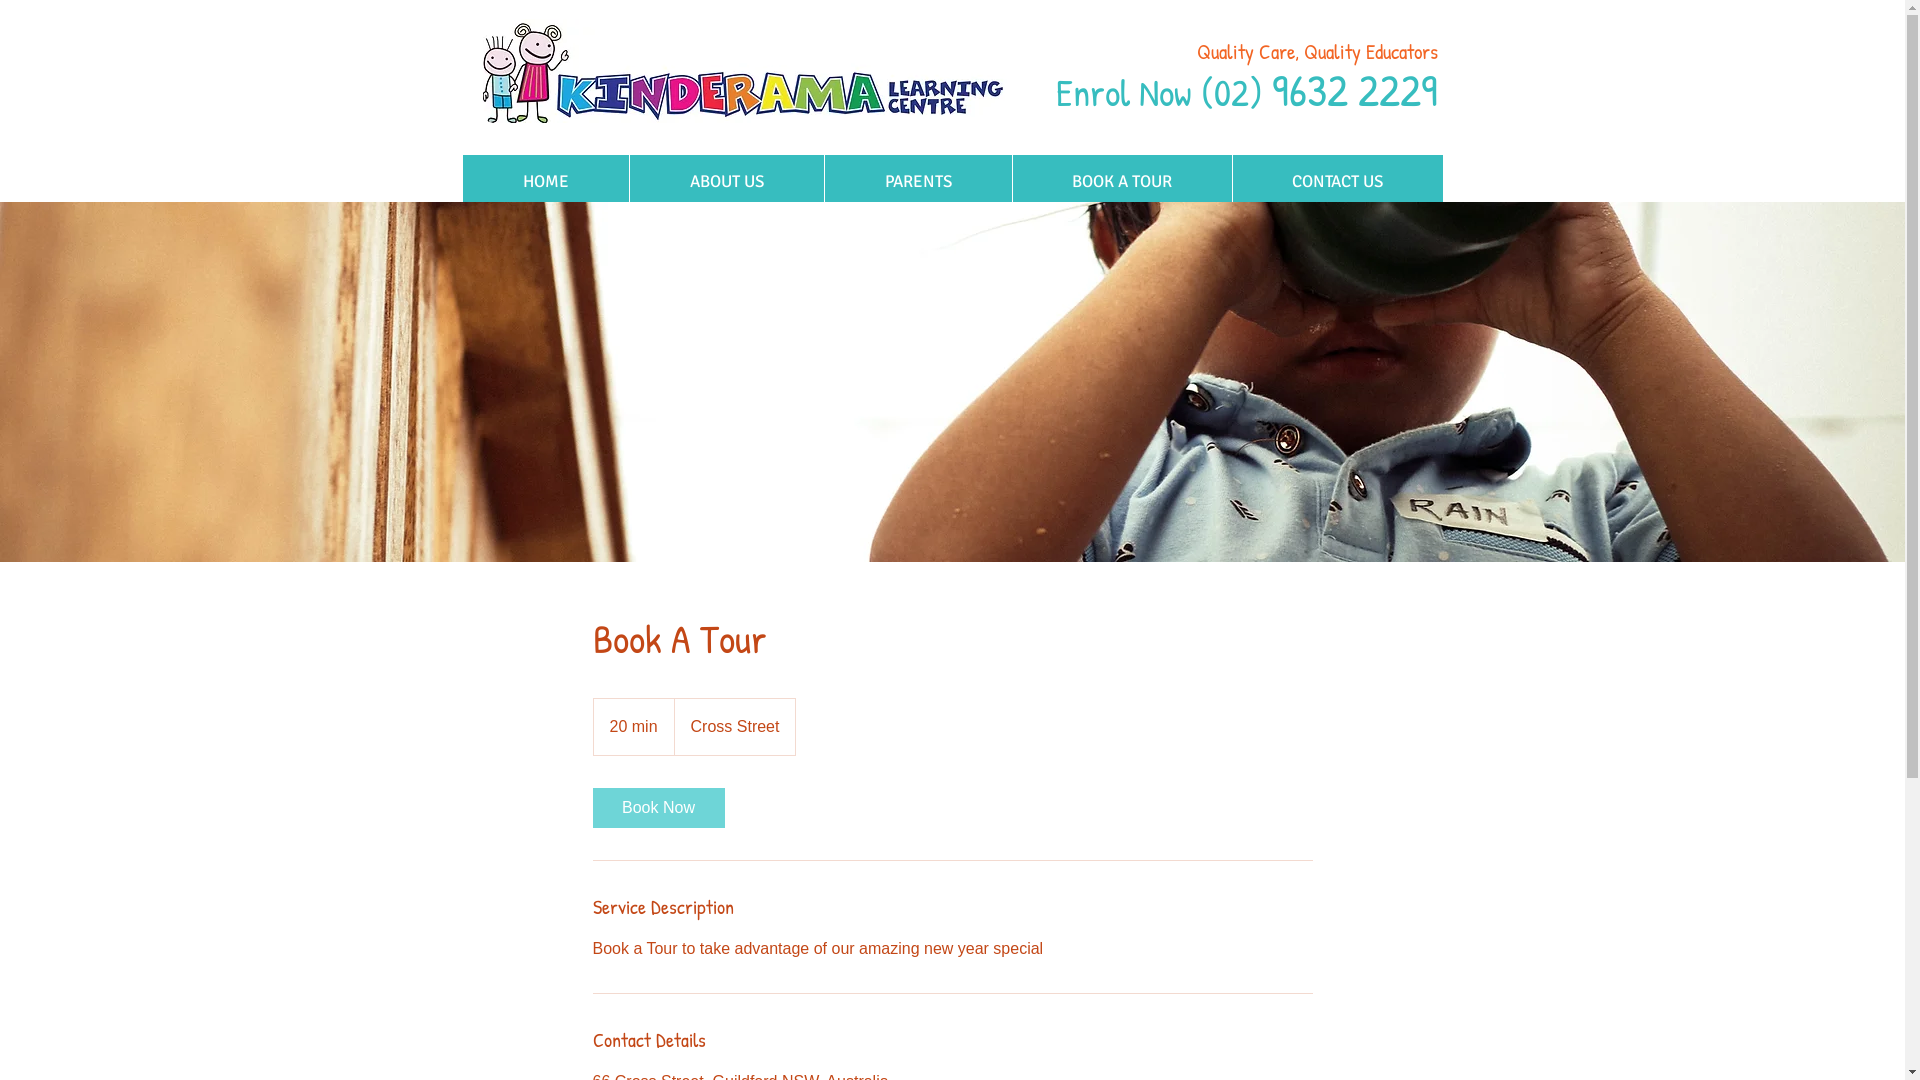  Describe the element at coordinates (658, 808) in the screenshot. I see `Book Now` at that location.